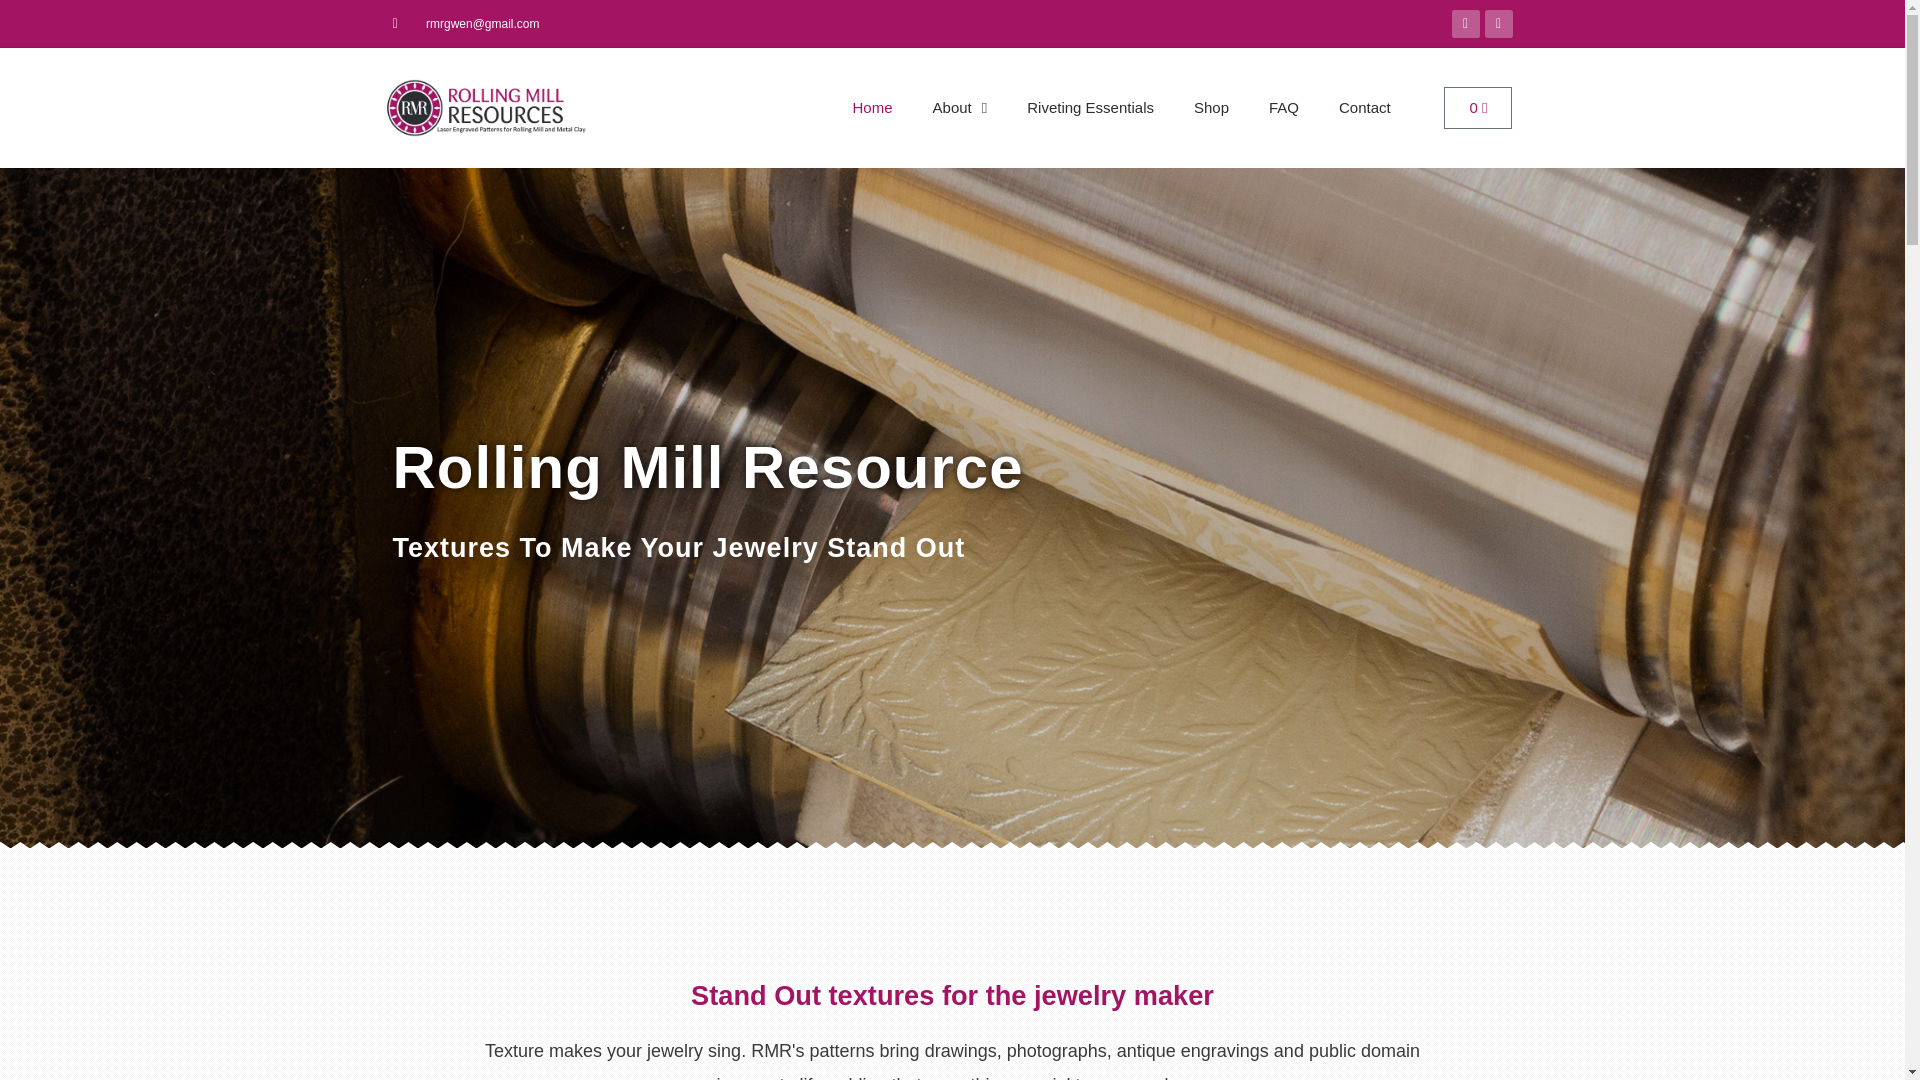  Describe the element at coordinates (1478, 108) in the screenshot. I see `Contact` at that location.